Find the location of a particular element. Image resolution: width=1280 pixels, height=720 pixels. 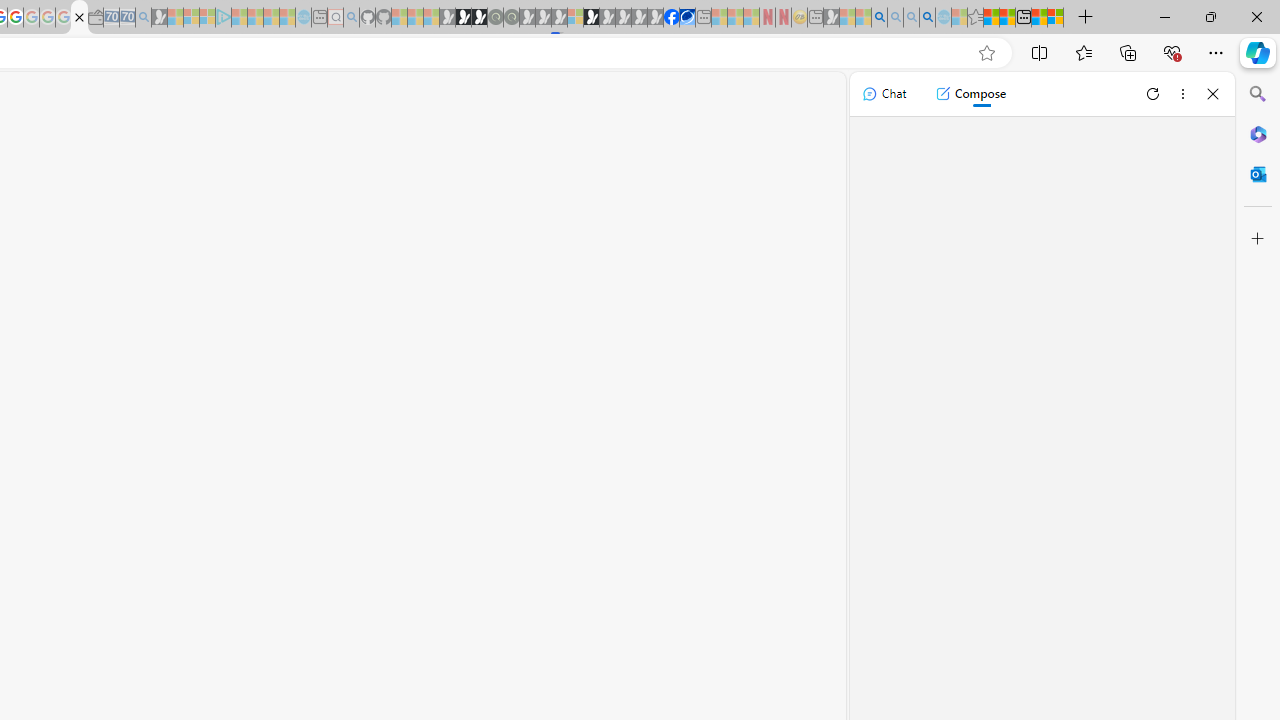

github - Search - Sleeping is located at coordinates (352, 18).